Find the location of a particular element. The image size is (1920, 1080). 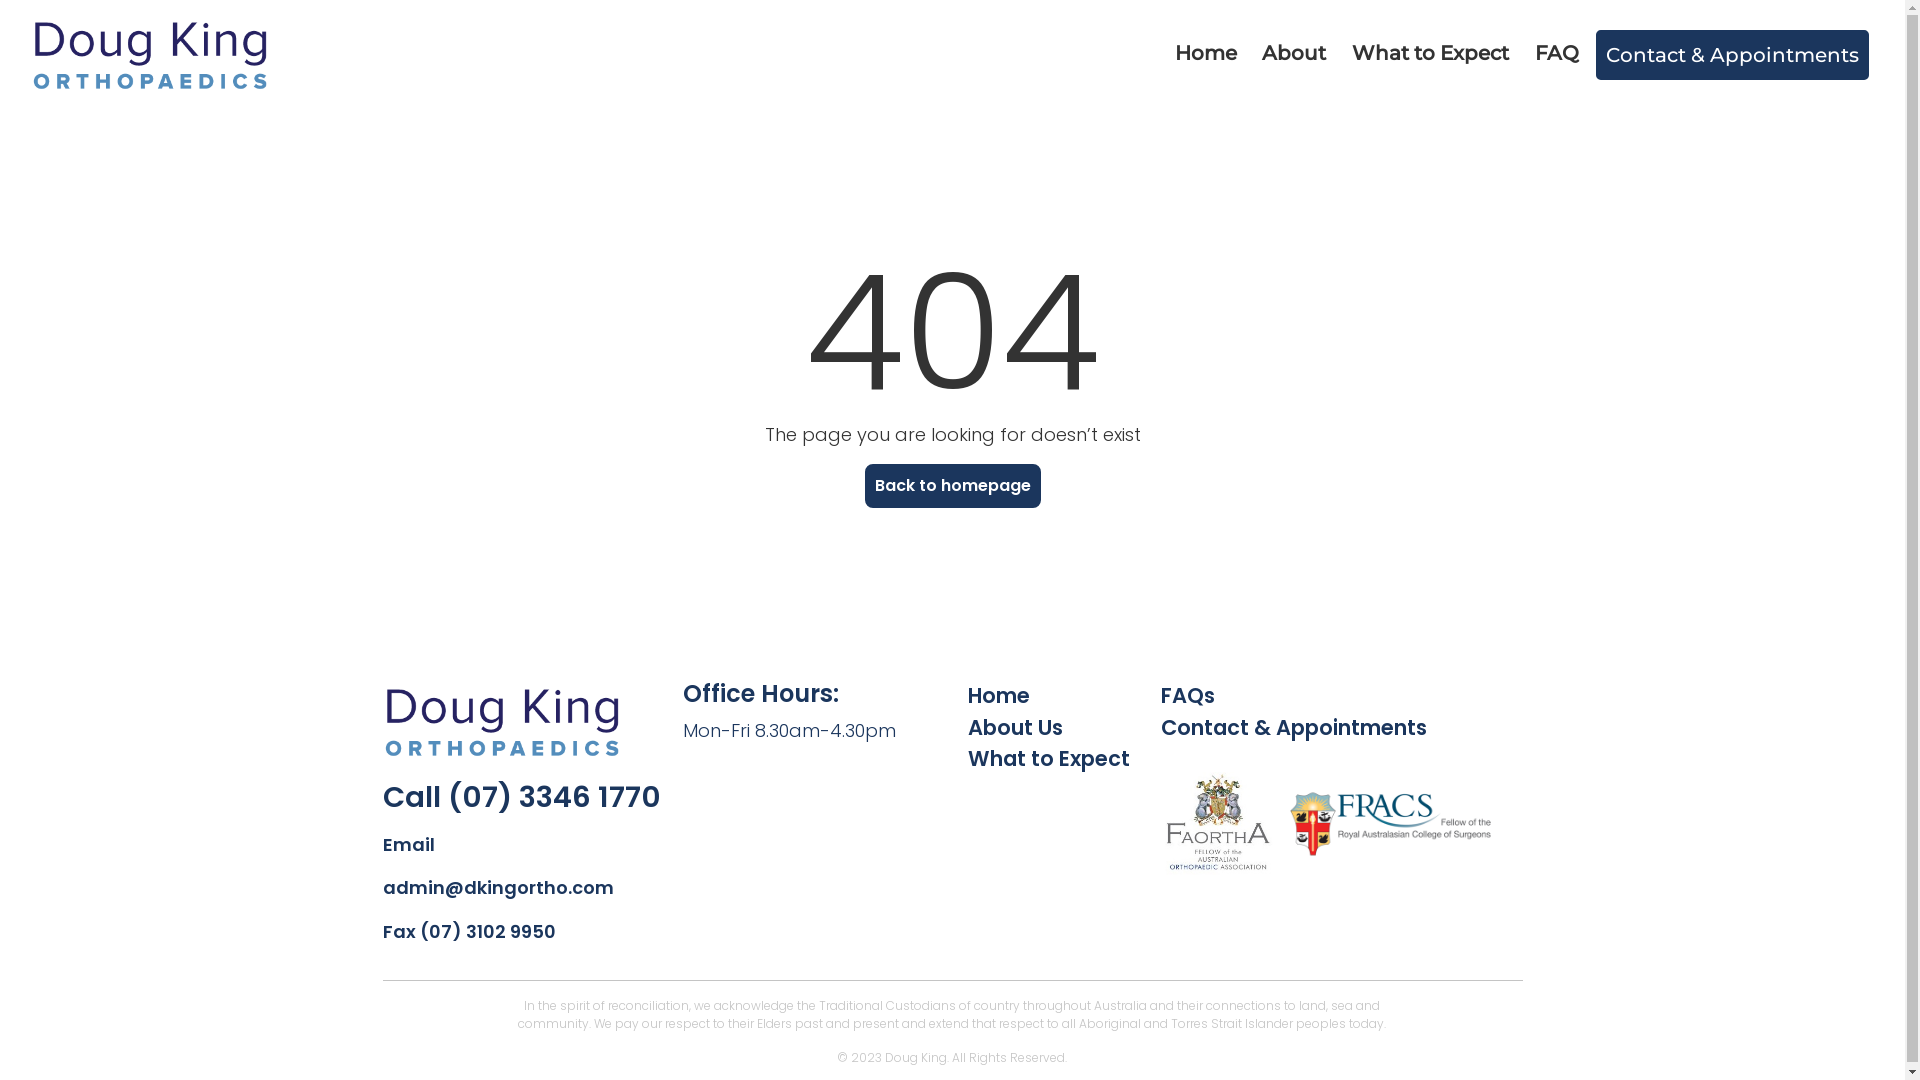

Home is located at coordinates (999, 696).